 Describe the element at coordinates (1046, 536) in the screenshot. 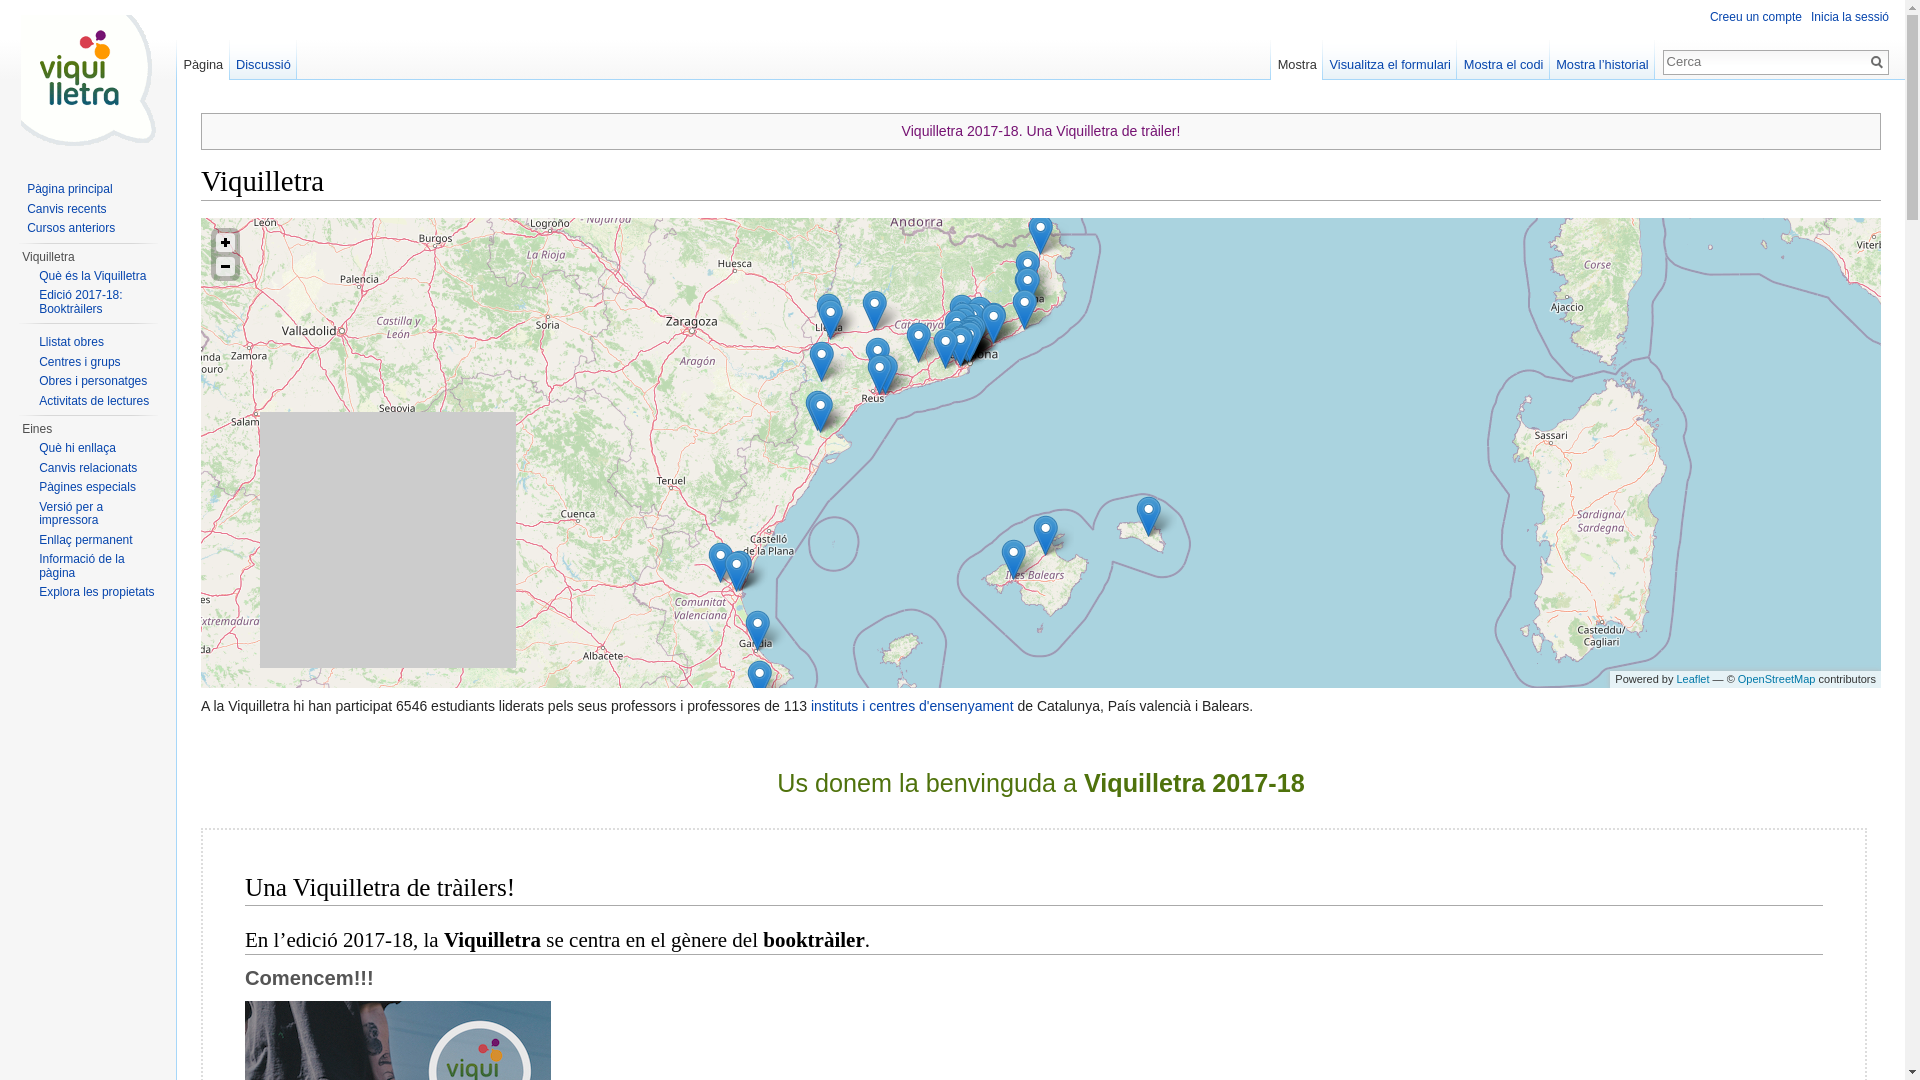

I see `Can Peu Blanc` at that location.